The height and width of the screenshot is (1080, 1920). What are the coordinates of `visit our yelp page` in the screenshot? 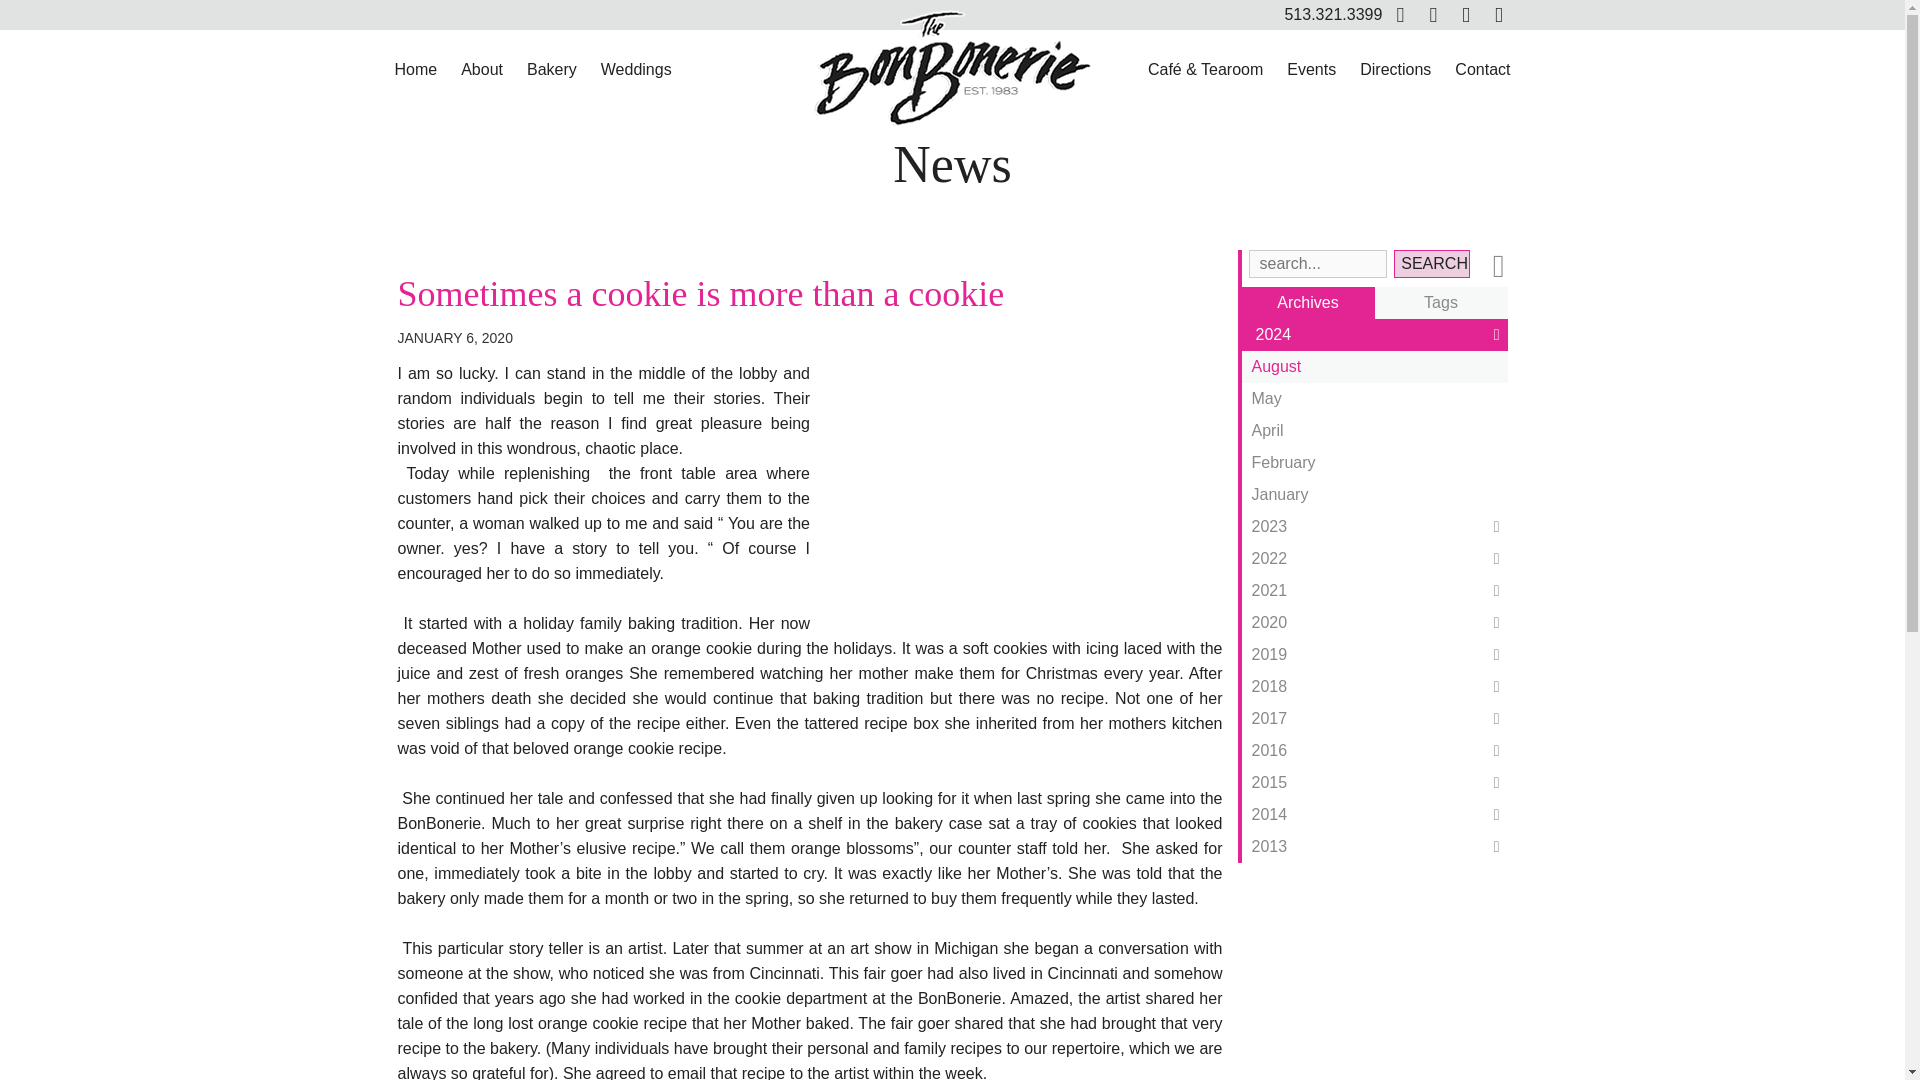 It's located at (1498, 15).